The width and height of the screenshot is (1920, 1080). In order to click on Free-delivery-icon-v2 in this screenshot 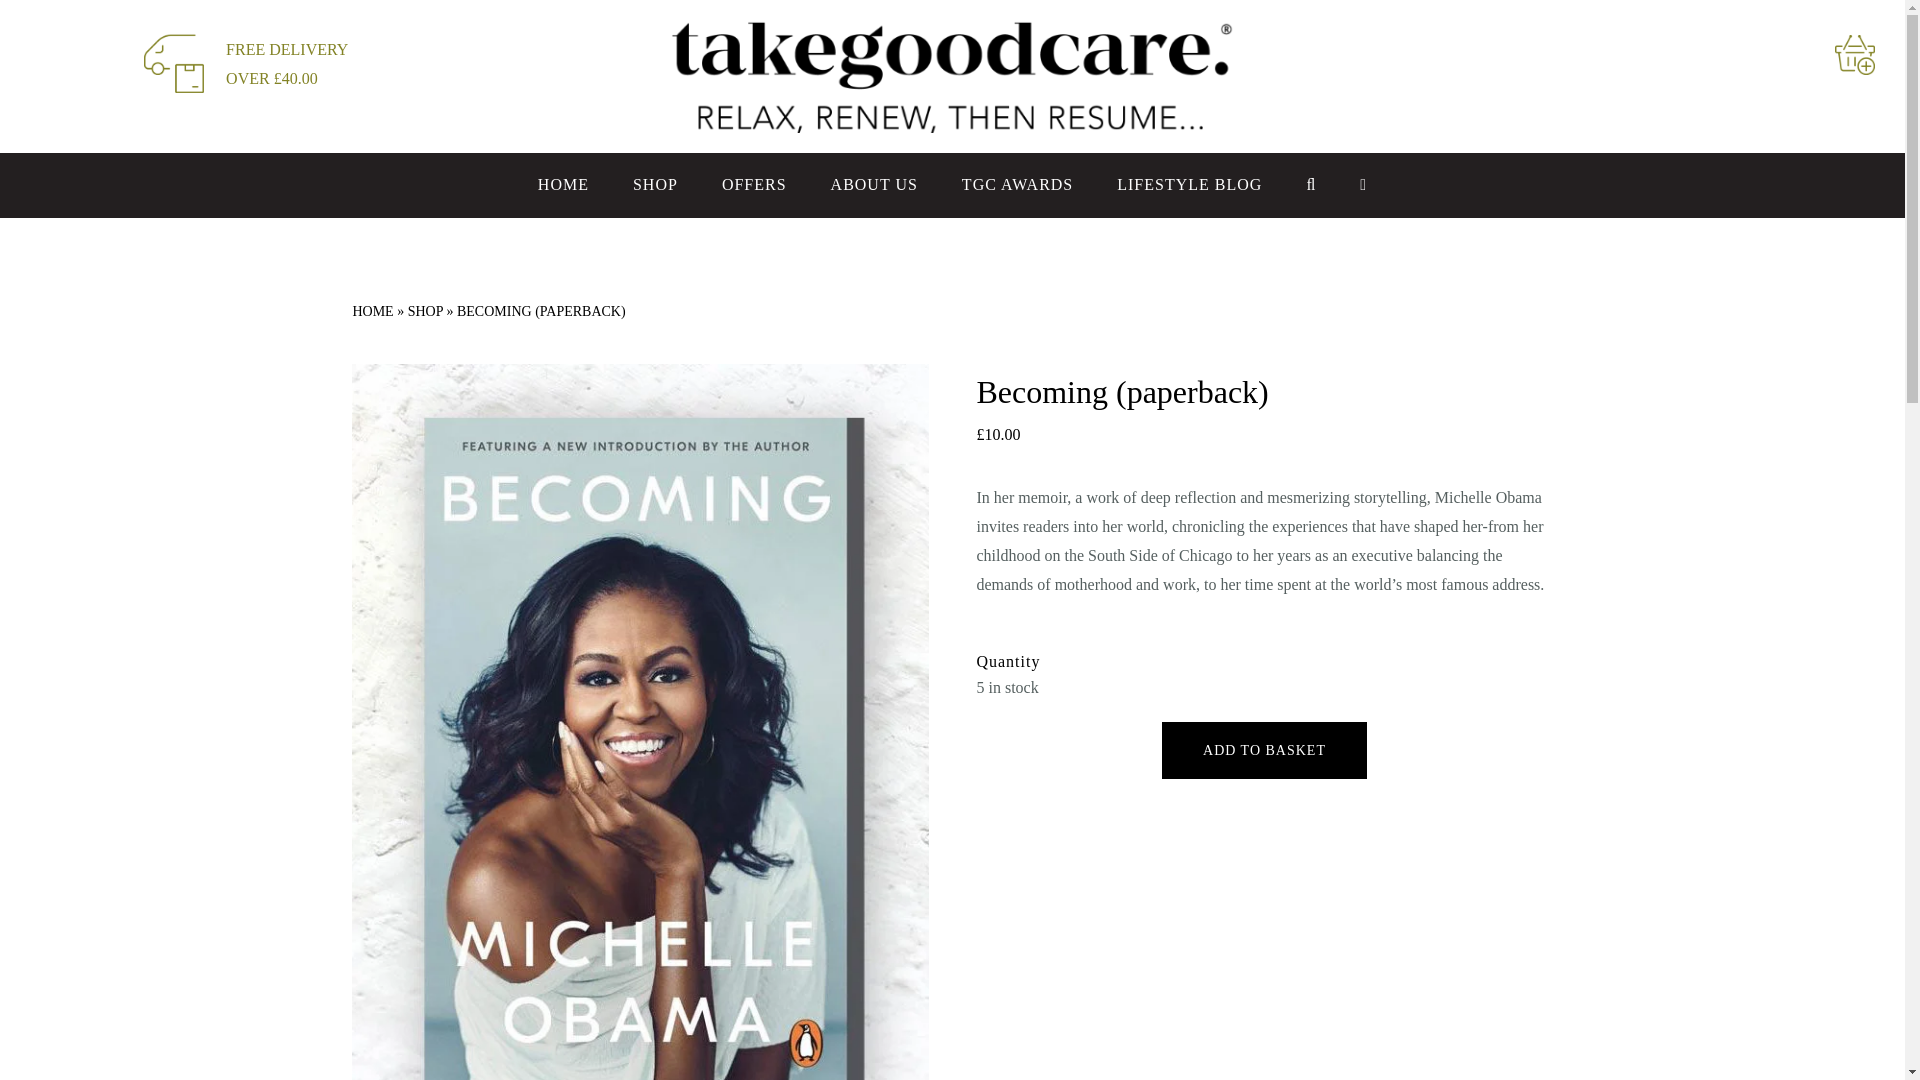, I will do `click(174, 62)`.